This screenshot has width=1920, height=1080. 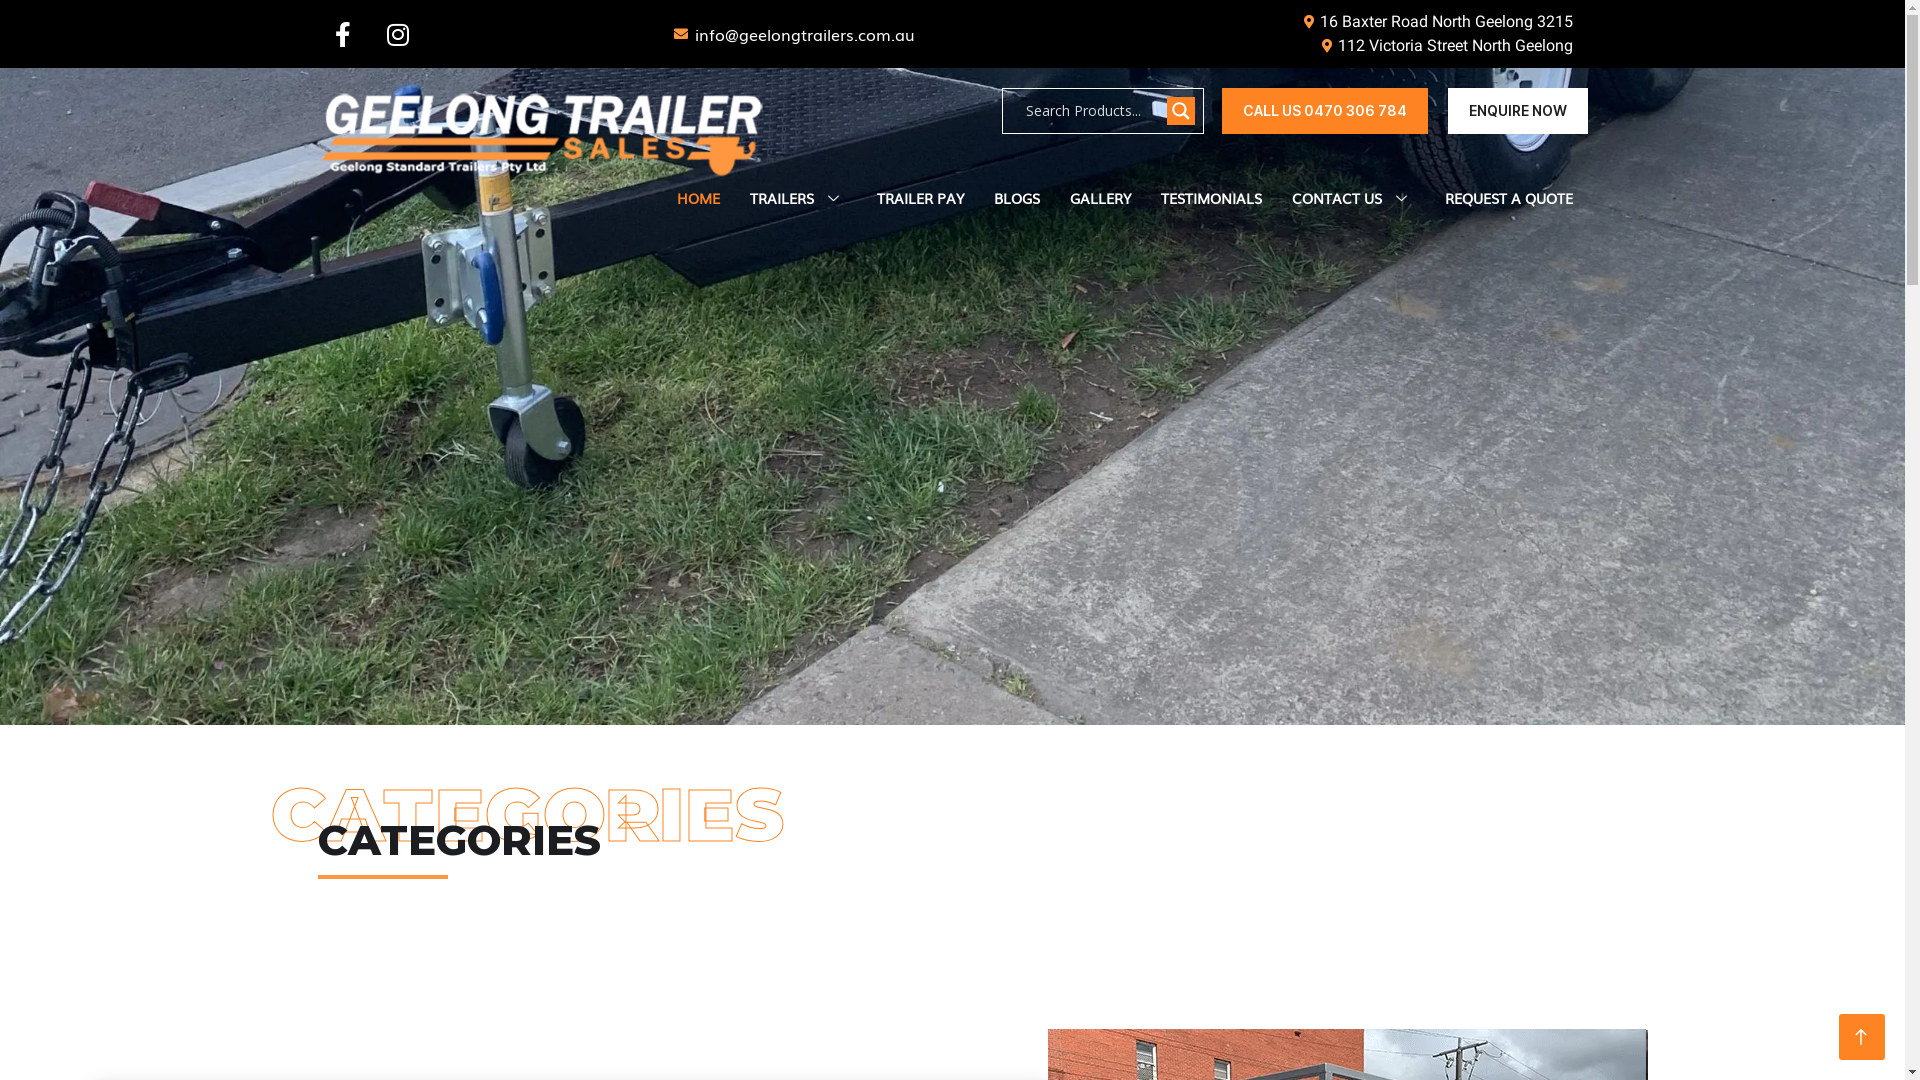 I want to click on TRAILER PAY, so click(x=920, y=199).